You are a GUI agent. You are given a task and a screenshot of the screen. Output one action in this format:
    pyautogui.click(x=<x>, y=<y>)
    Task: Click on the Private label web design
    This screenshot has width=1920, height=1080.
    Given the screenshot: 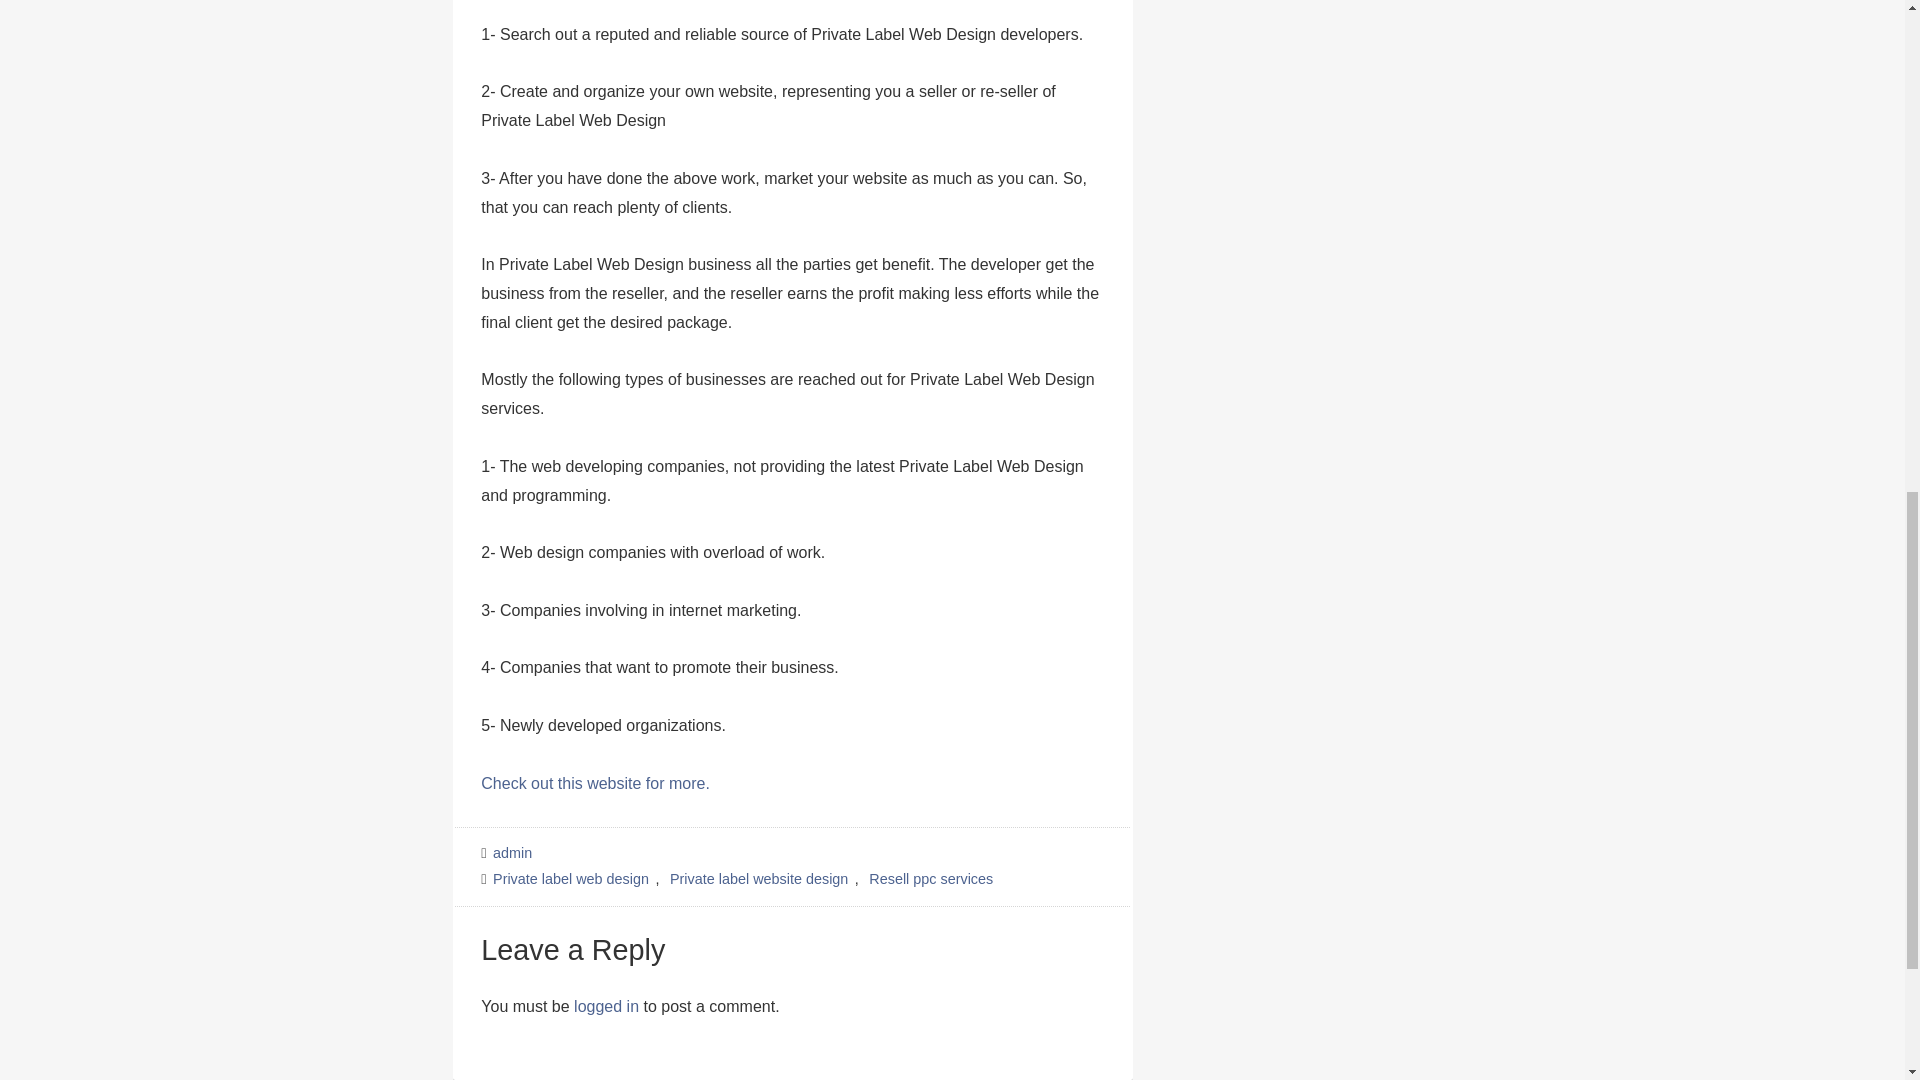 What is the action you would take?
    pyautogui.click(x=572, y=878)
    